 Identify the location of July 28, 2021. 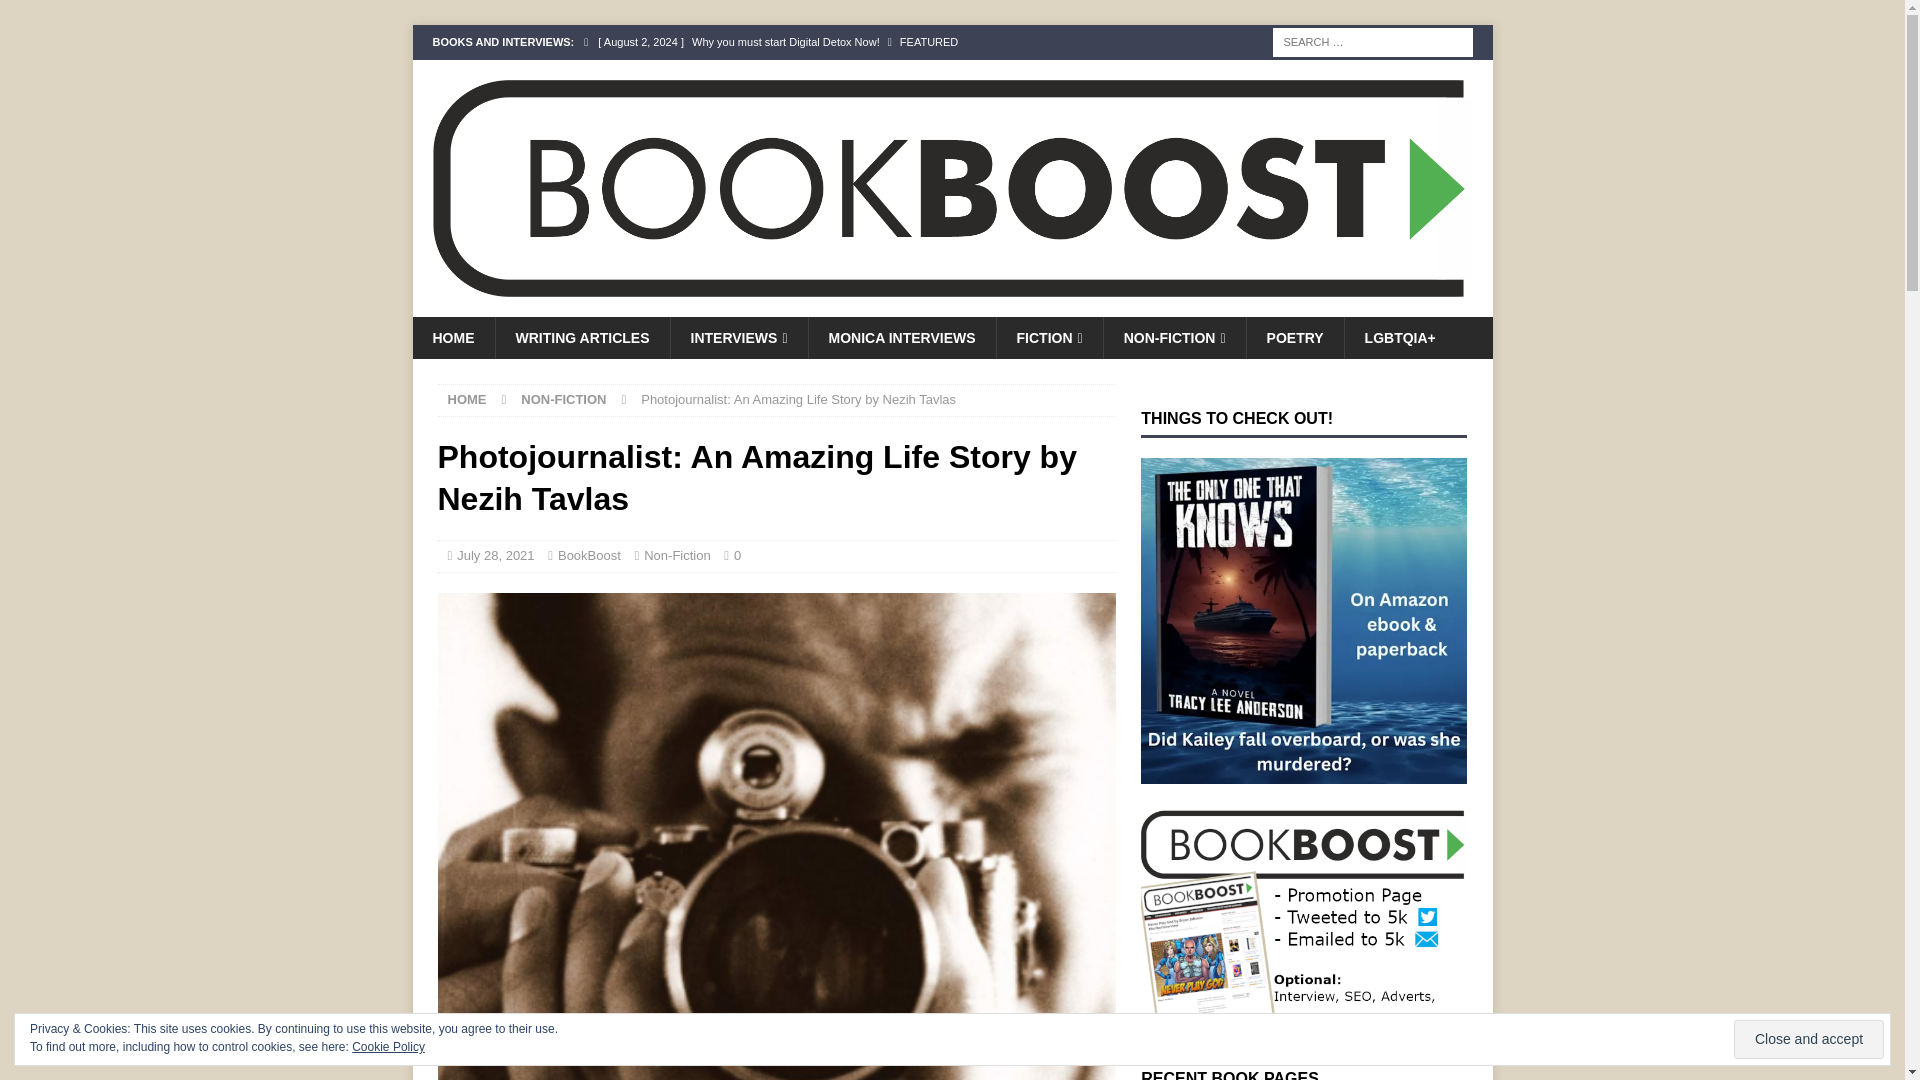
(494, 554).